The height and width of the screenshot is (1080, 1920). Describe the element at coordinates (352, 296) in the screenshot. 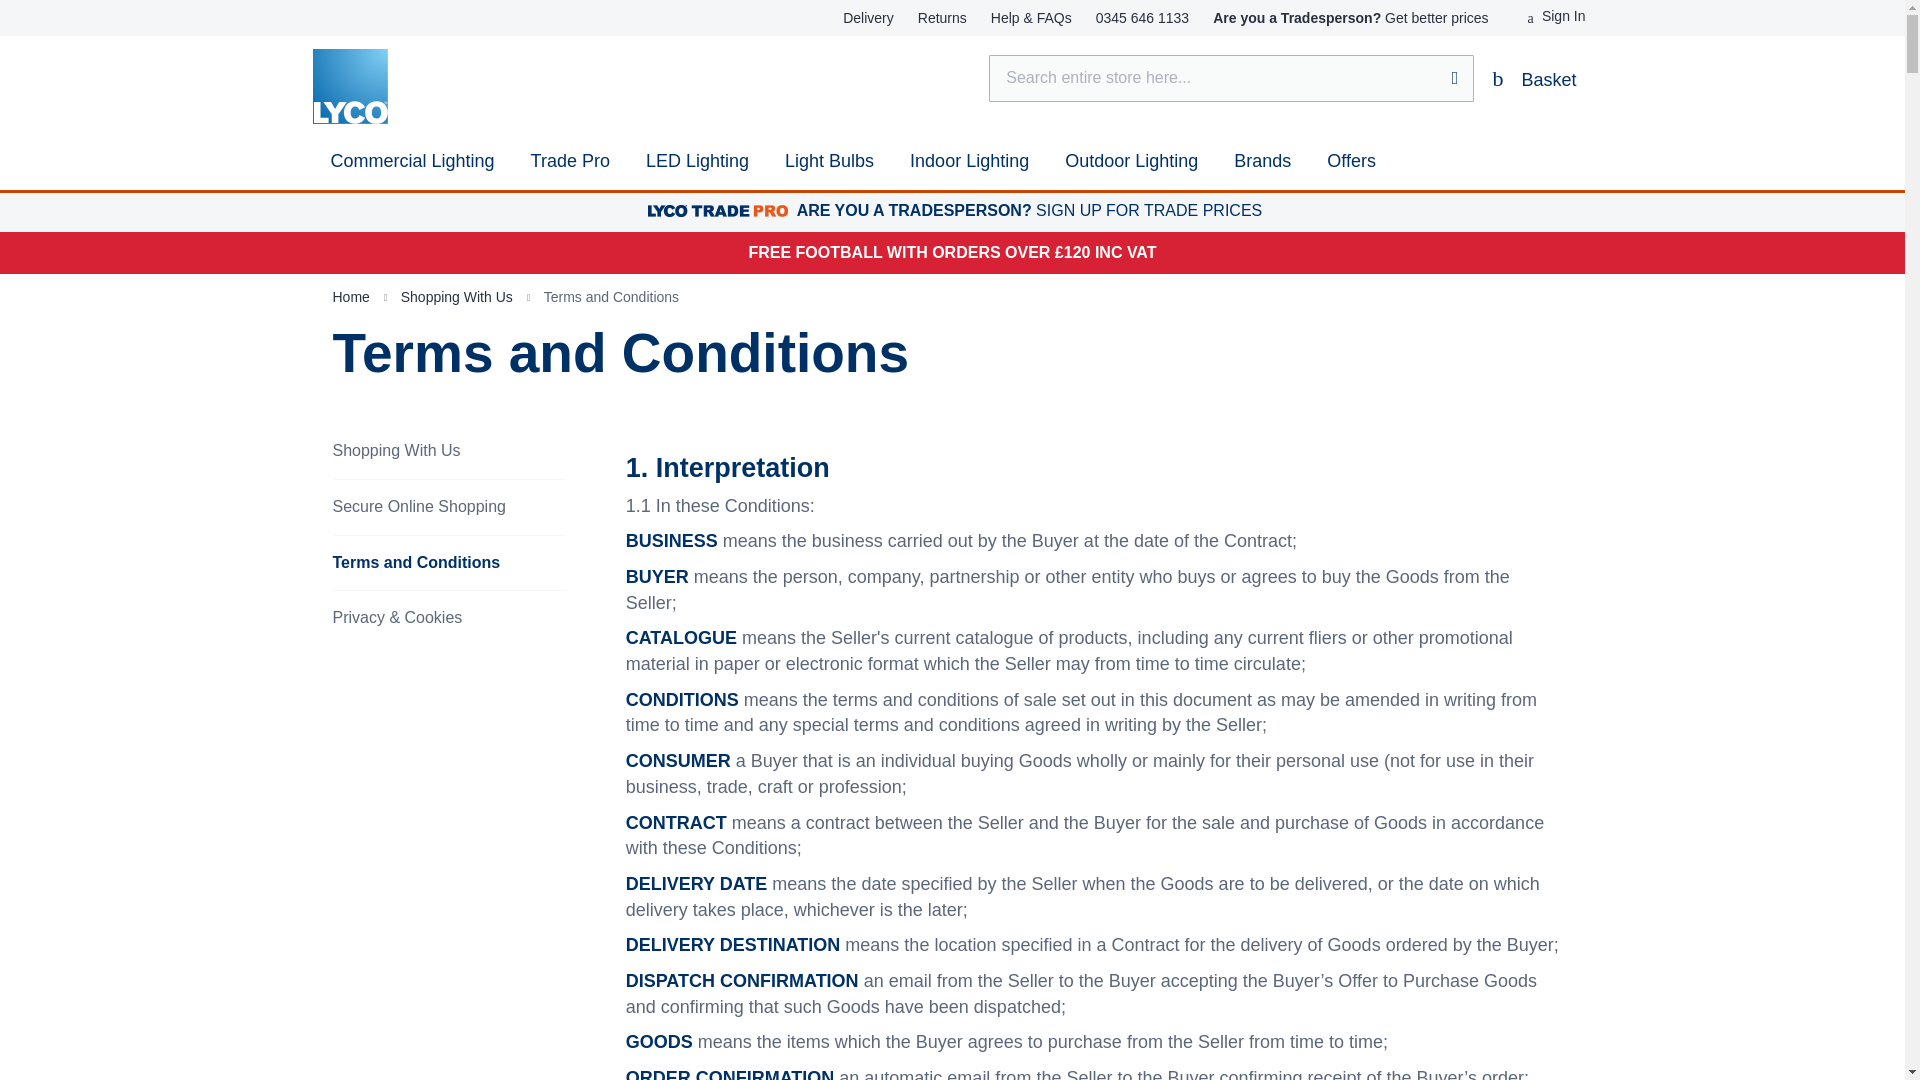

I see `Go to Home Page` at that location.